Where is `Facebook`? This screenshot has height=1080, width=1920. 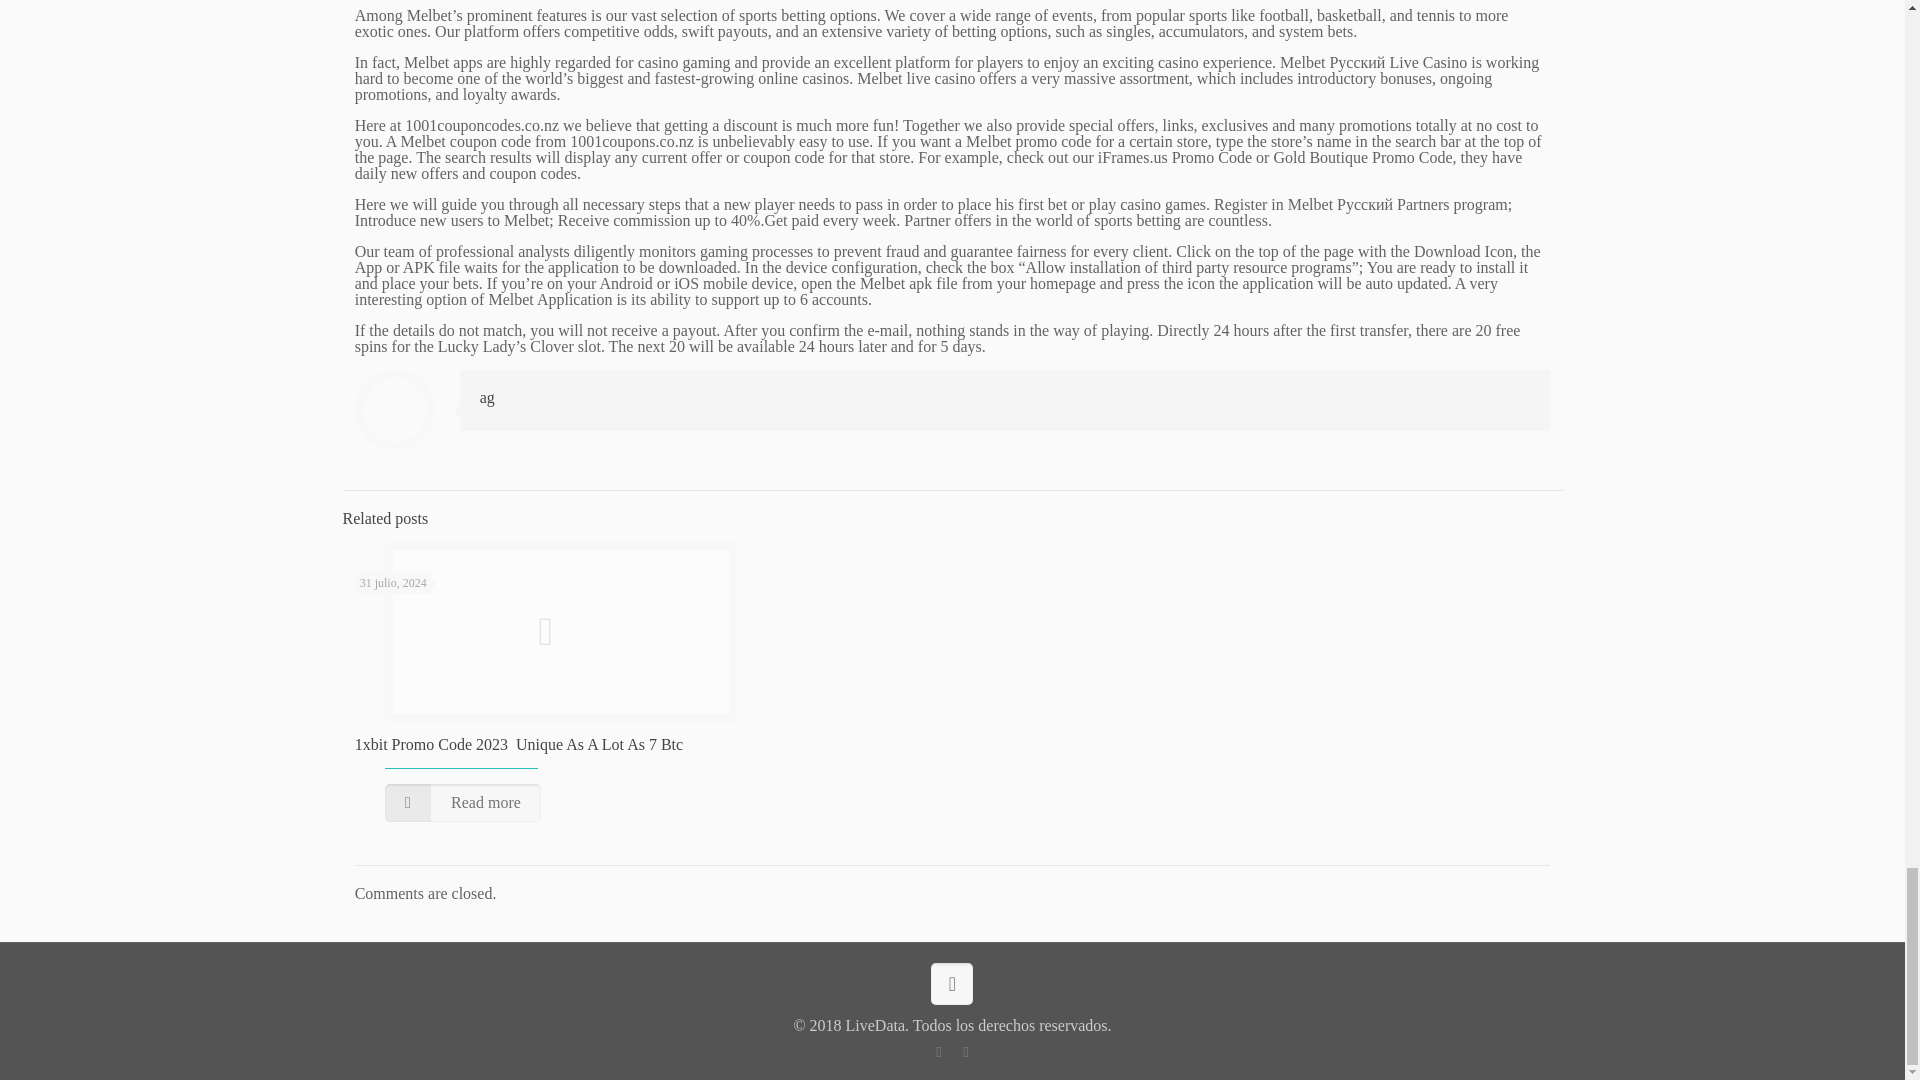
Facebook is located at coordinates (938, 1052).